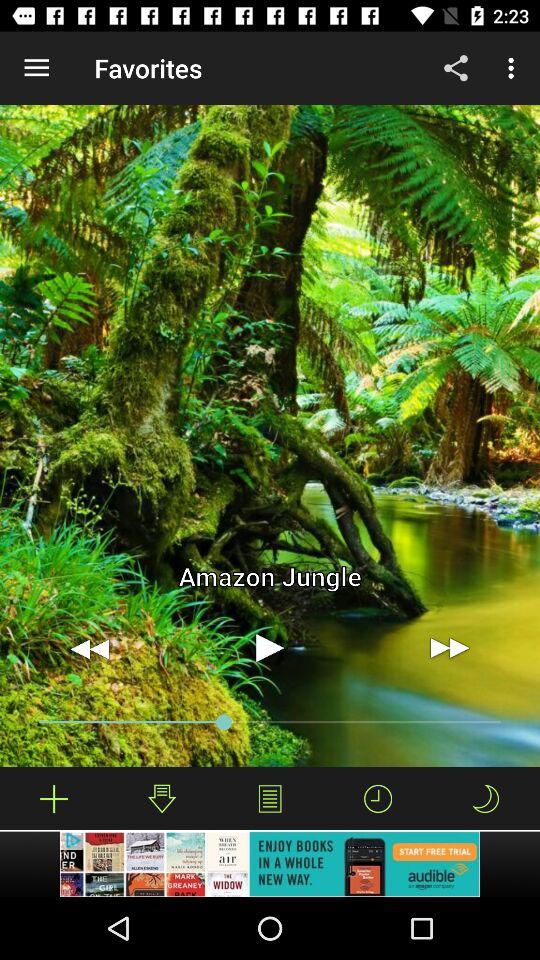 Image resolution: width=540 pixels, height=960 pixels. I want to click on click on the second icon left from the bottom right corner, so click(378, 798).